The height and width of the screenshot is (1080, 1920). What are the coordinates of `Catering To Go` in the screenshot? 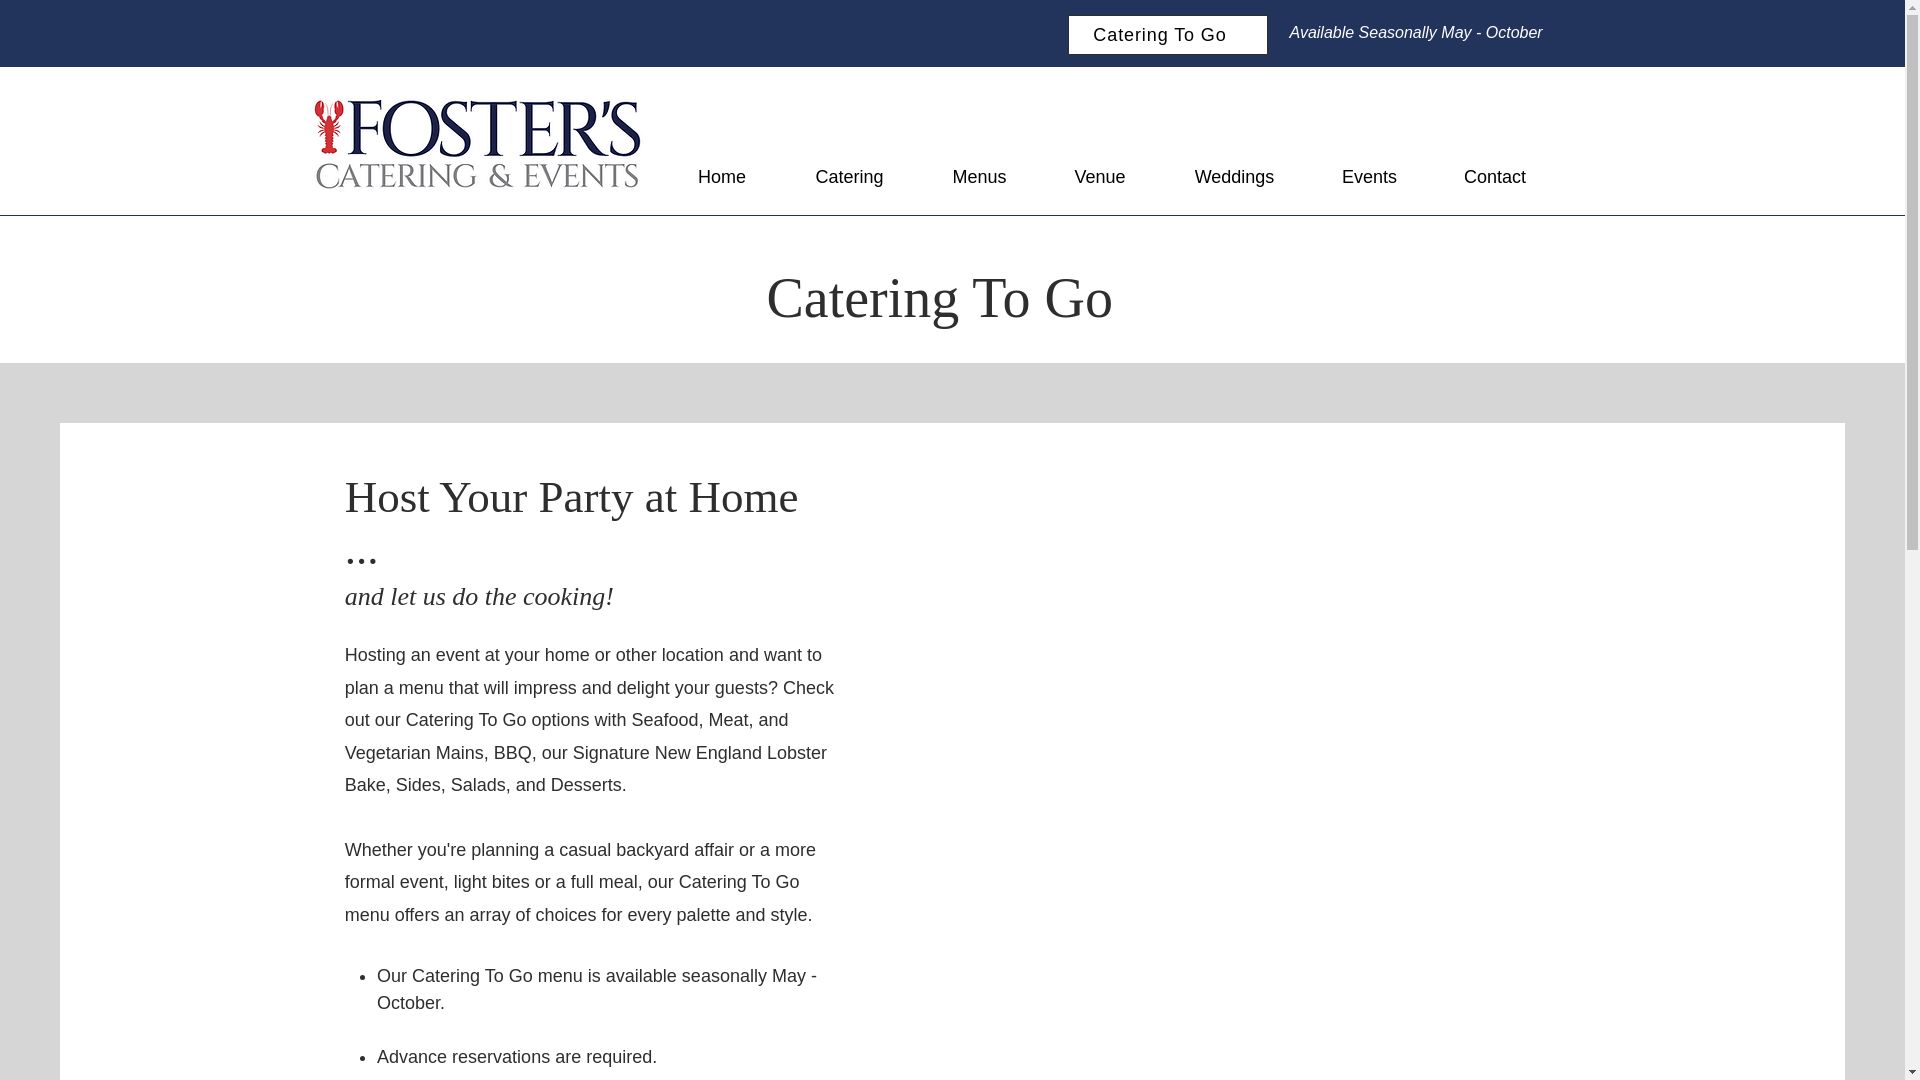 It's located at (1167, 35).